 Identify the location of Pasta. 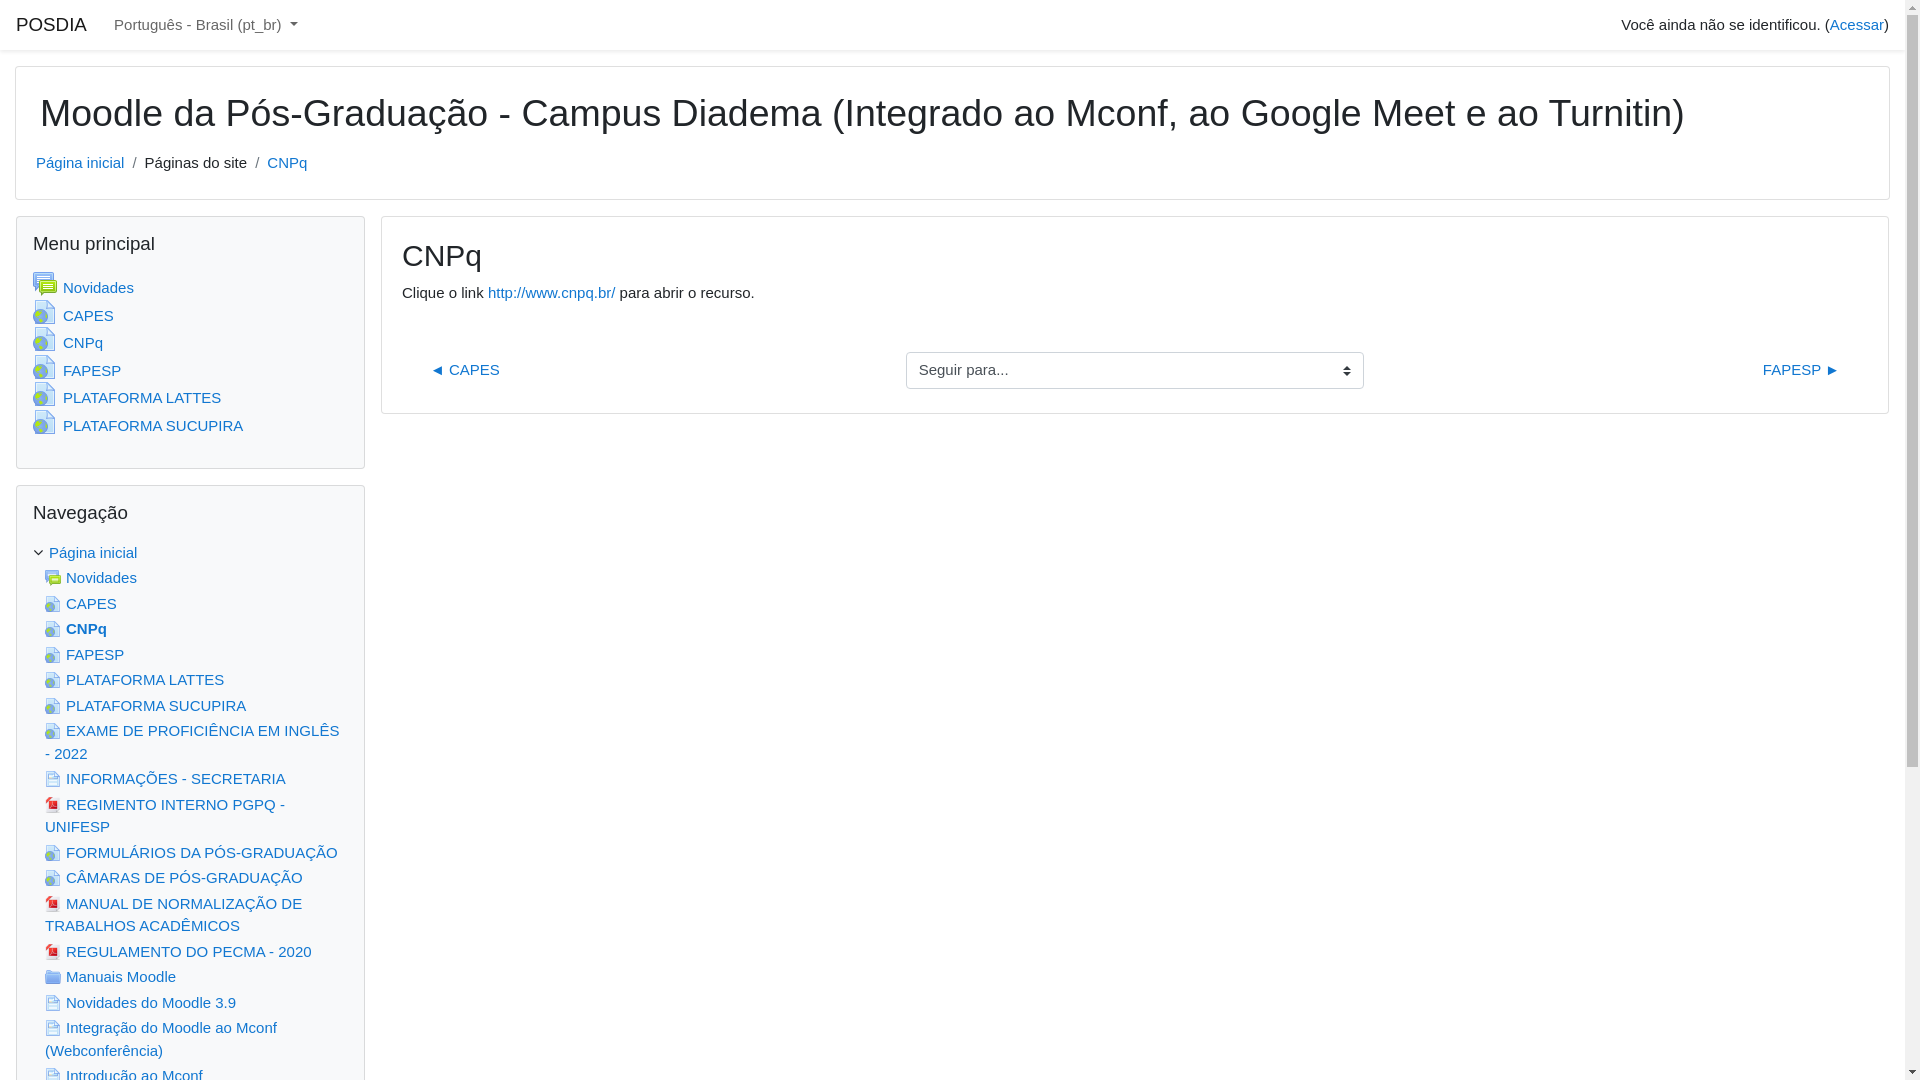
(53, 977).